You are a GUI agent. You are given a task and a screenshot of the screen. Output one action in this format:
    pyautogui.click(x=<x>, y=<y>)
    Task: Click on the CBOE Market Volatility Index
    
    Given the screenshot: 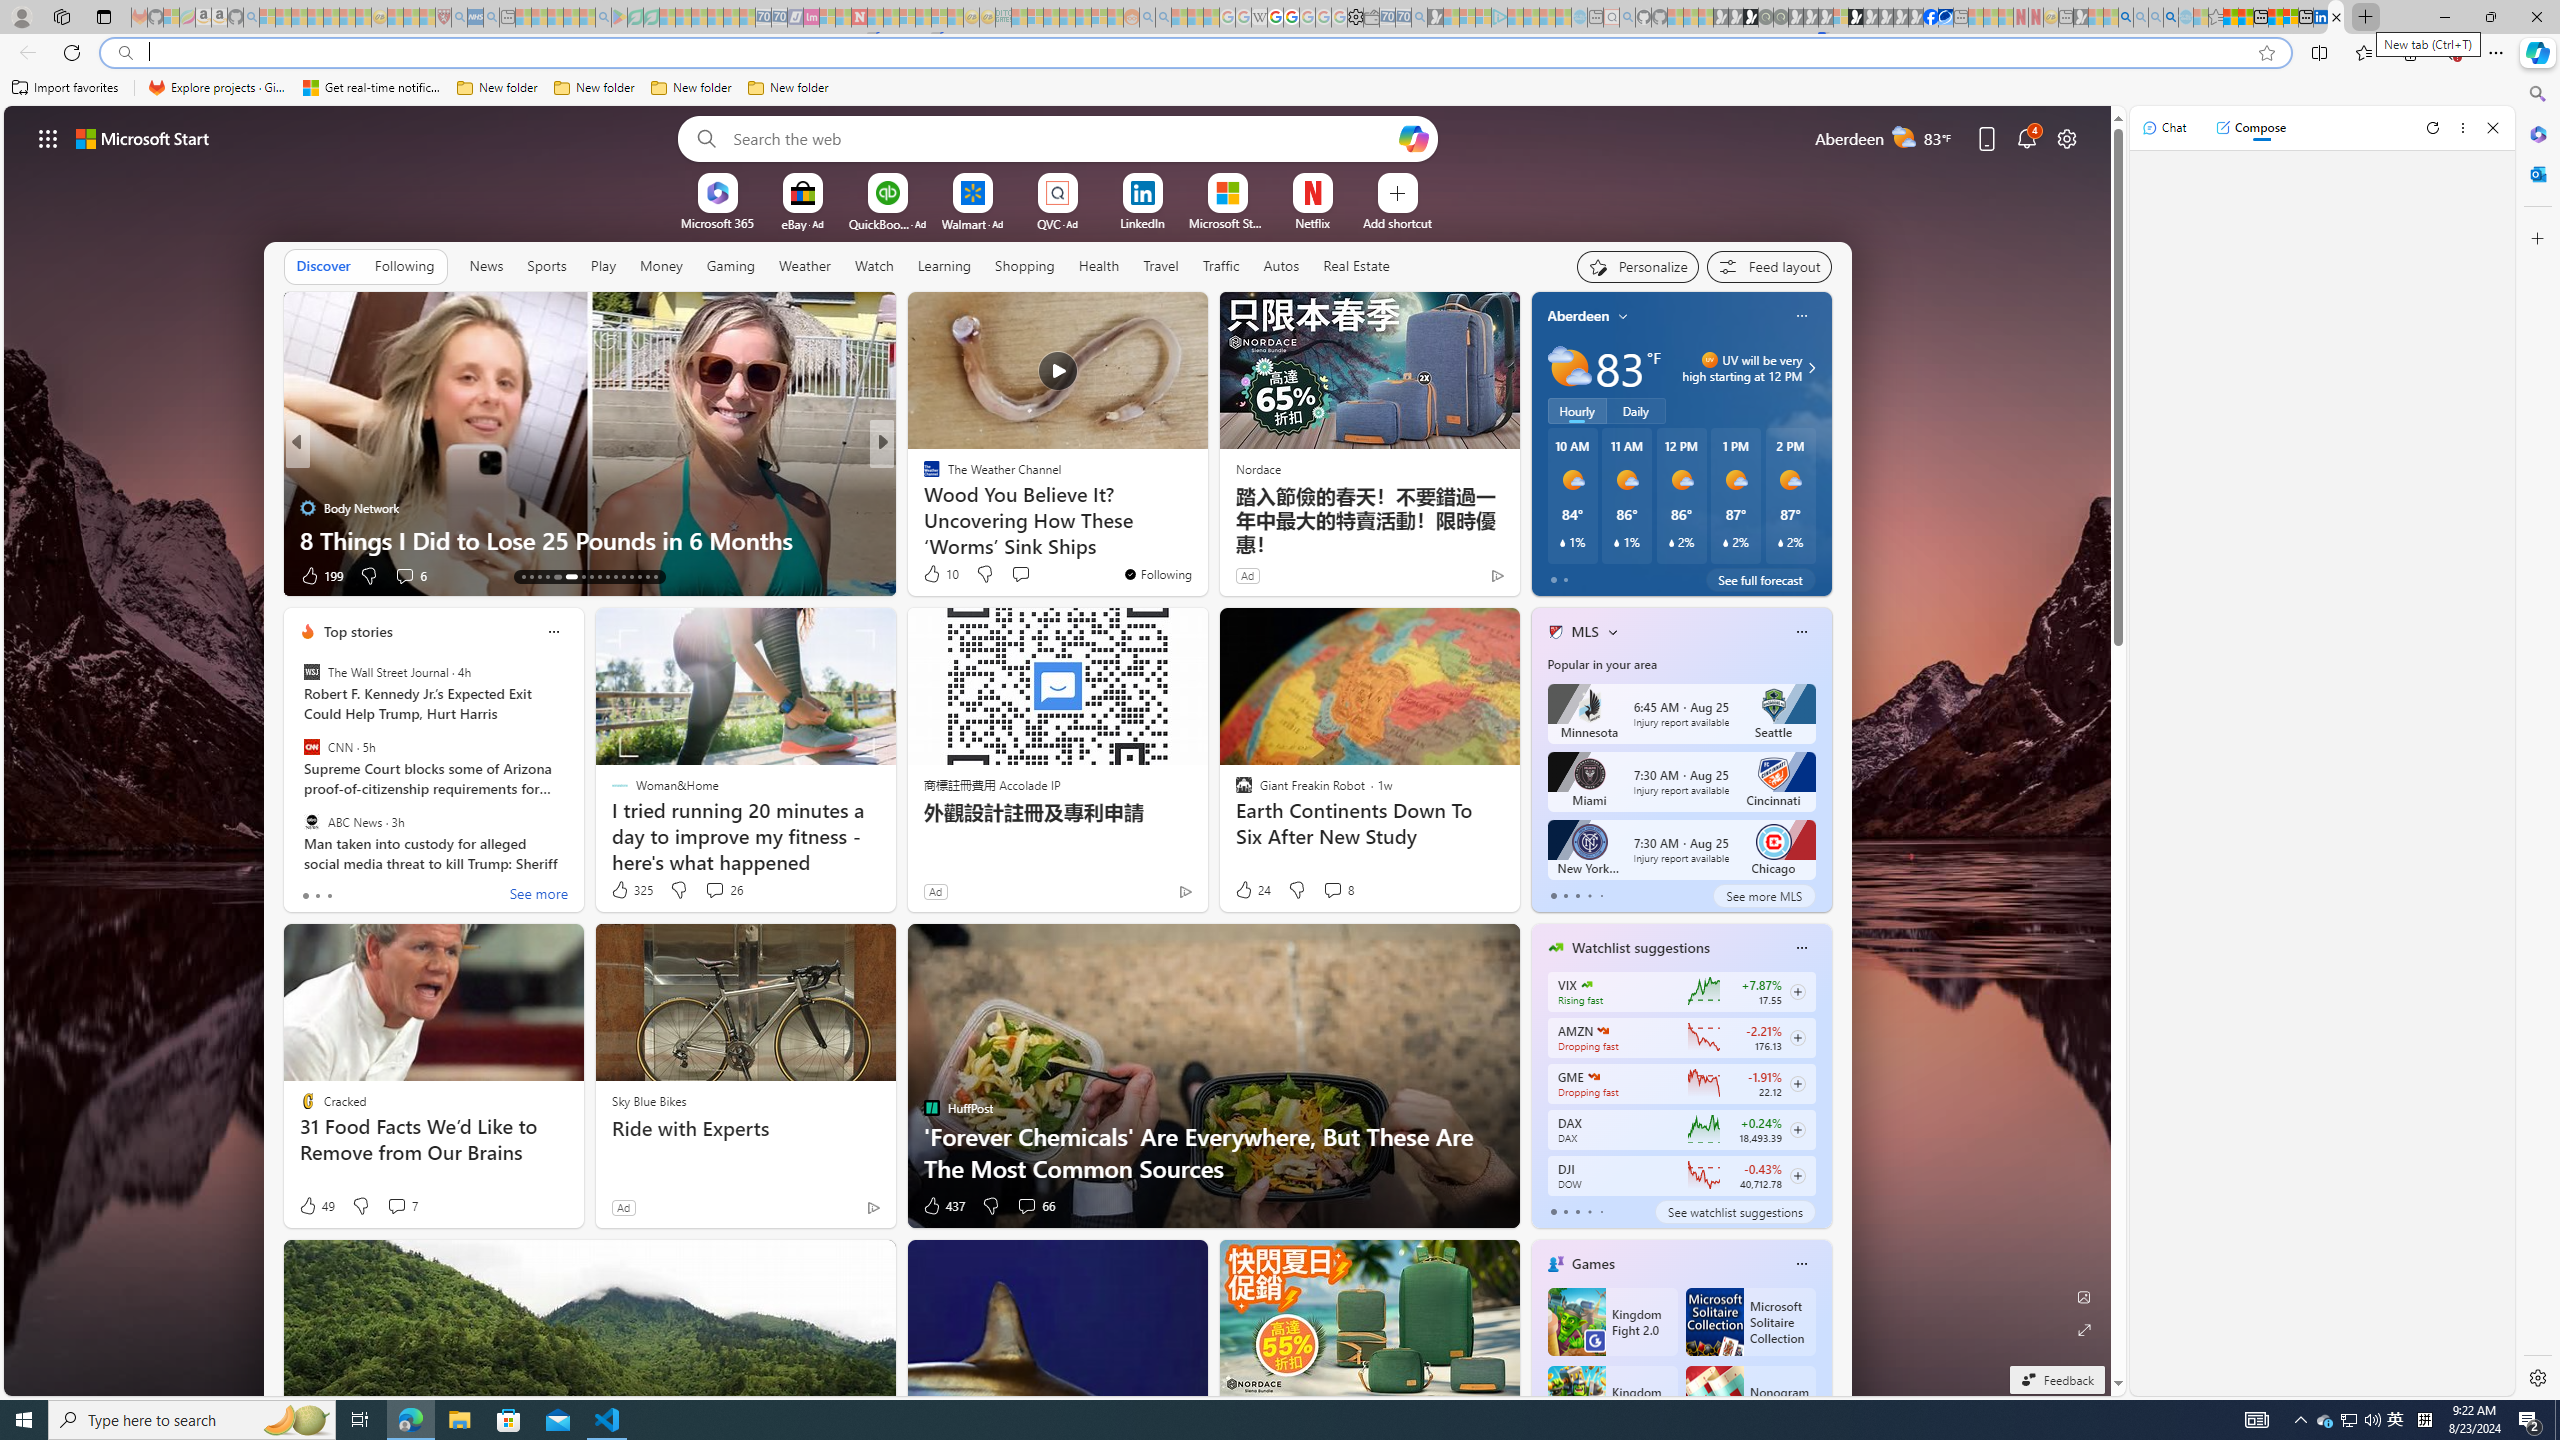 What is the action you would take?
    pyautogui.click(x=1586, y=984)
    